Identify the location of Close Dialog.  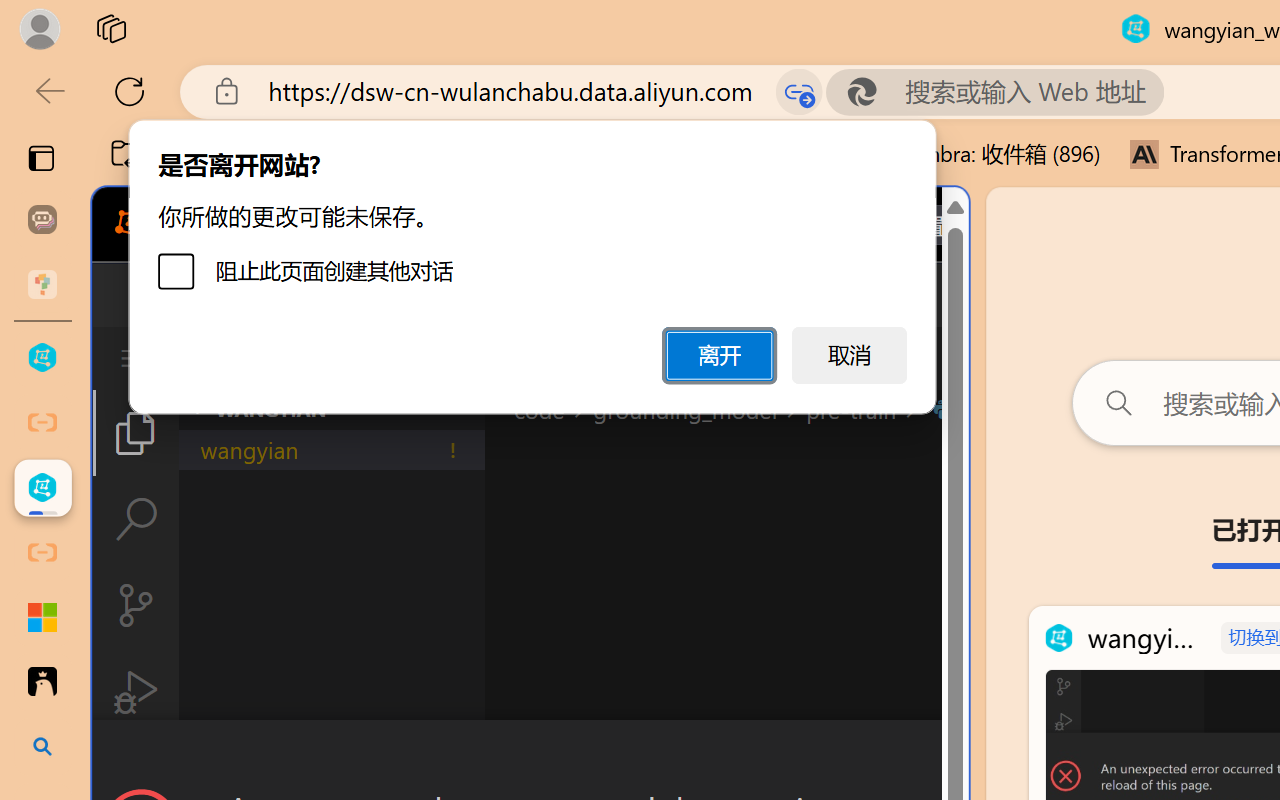
(960, 756).